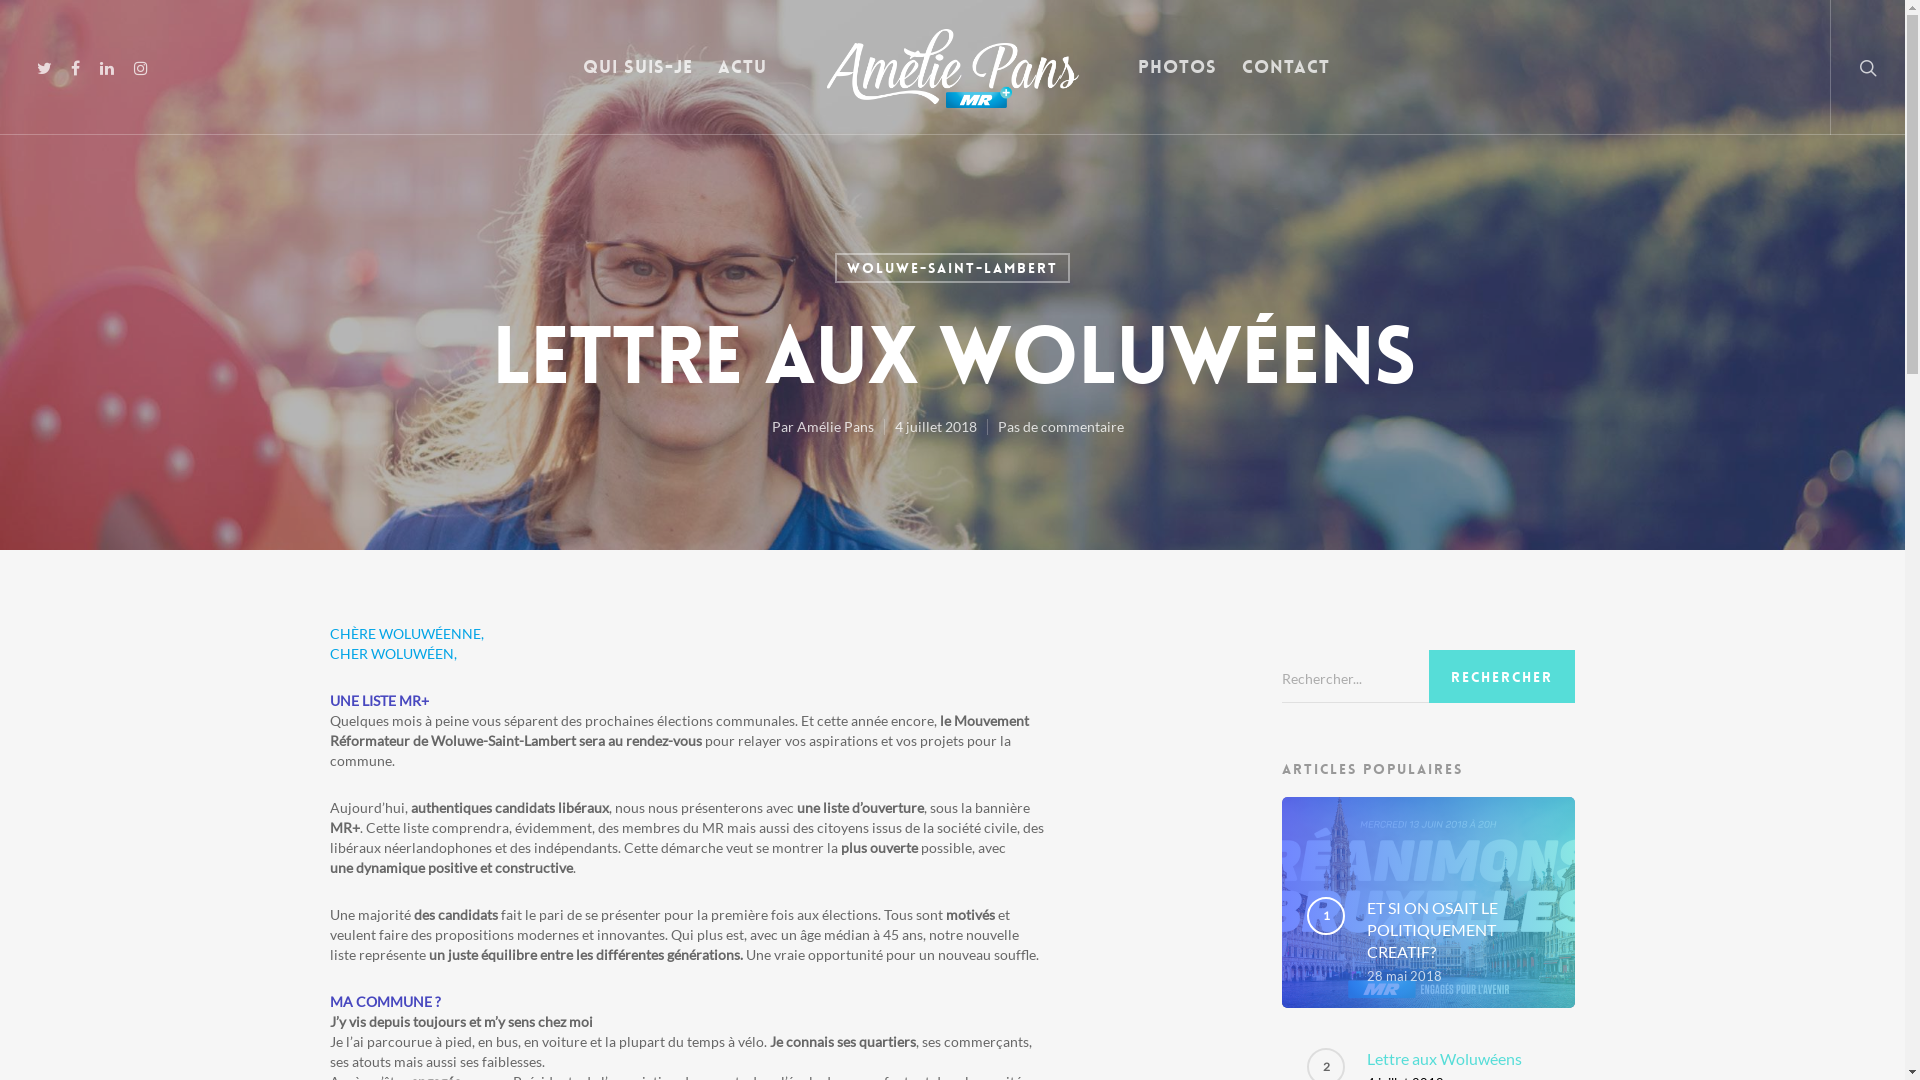  What do you see at coordinates (742, 82) in the screenshot?
I see `Actu` at bounding box center [742, 82].